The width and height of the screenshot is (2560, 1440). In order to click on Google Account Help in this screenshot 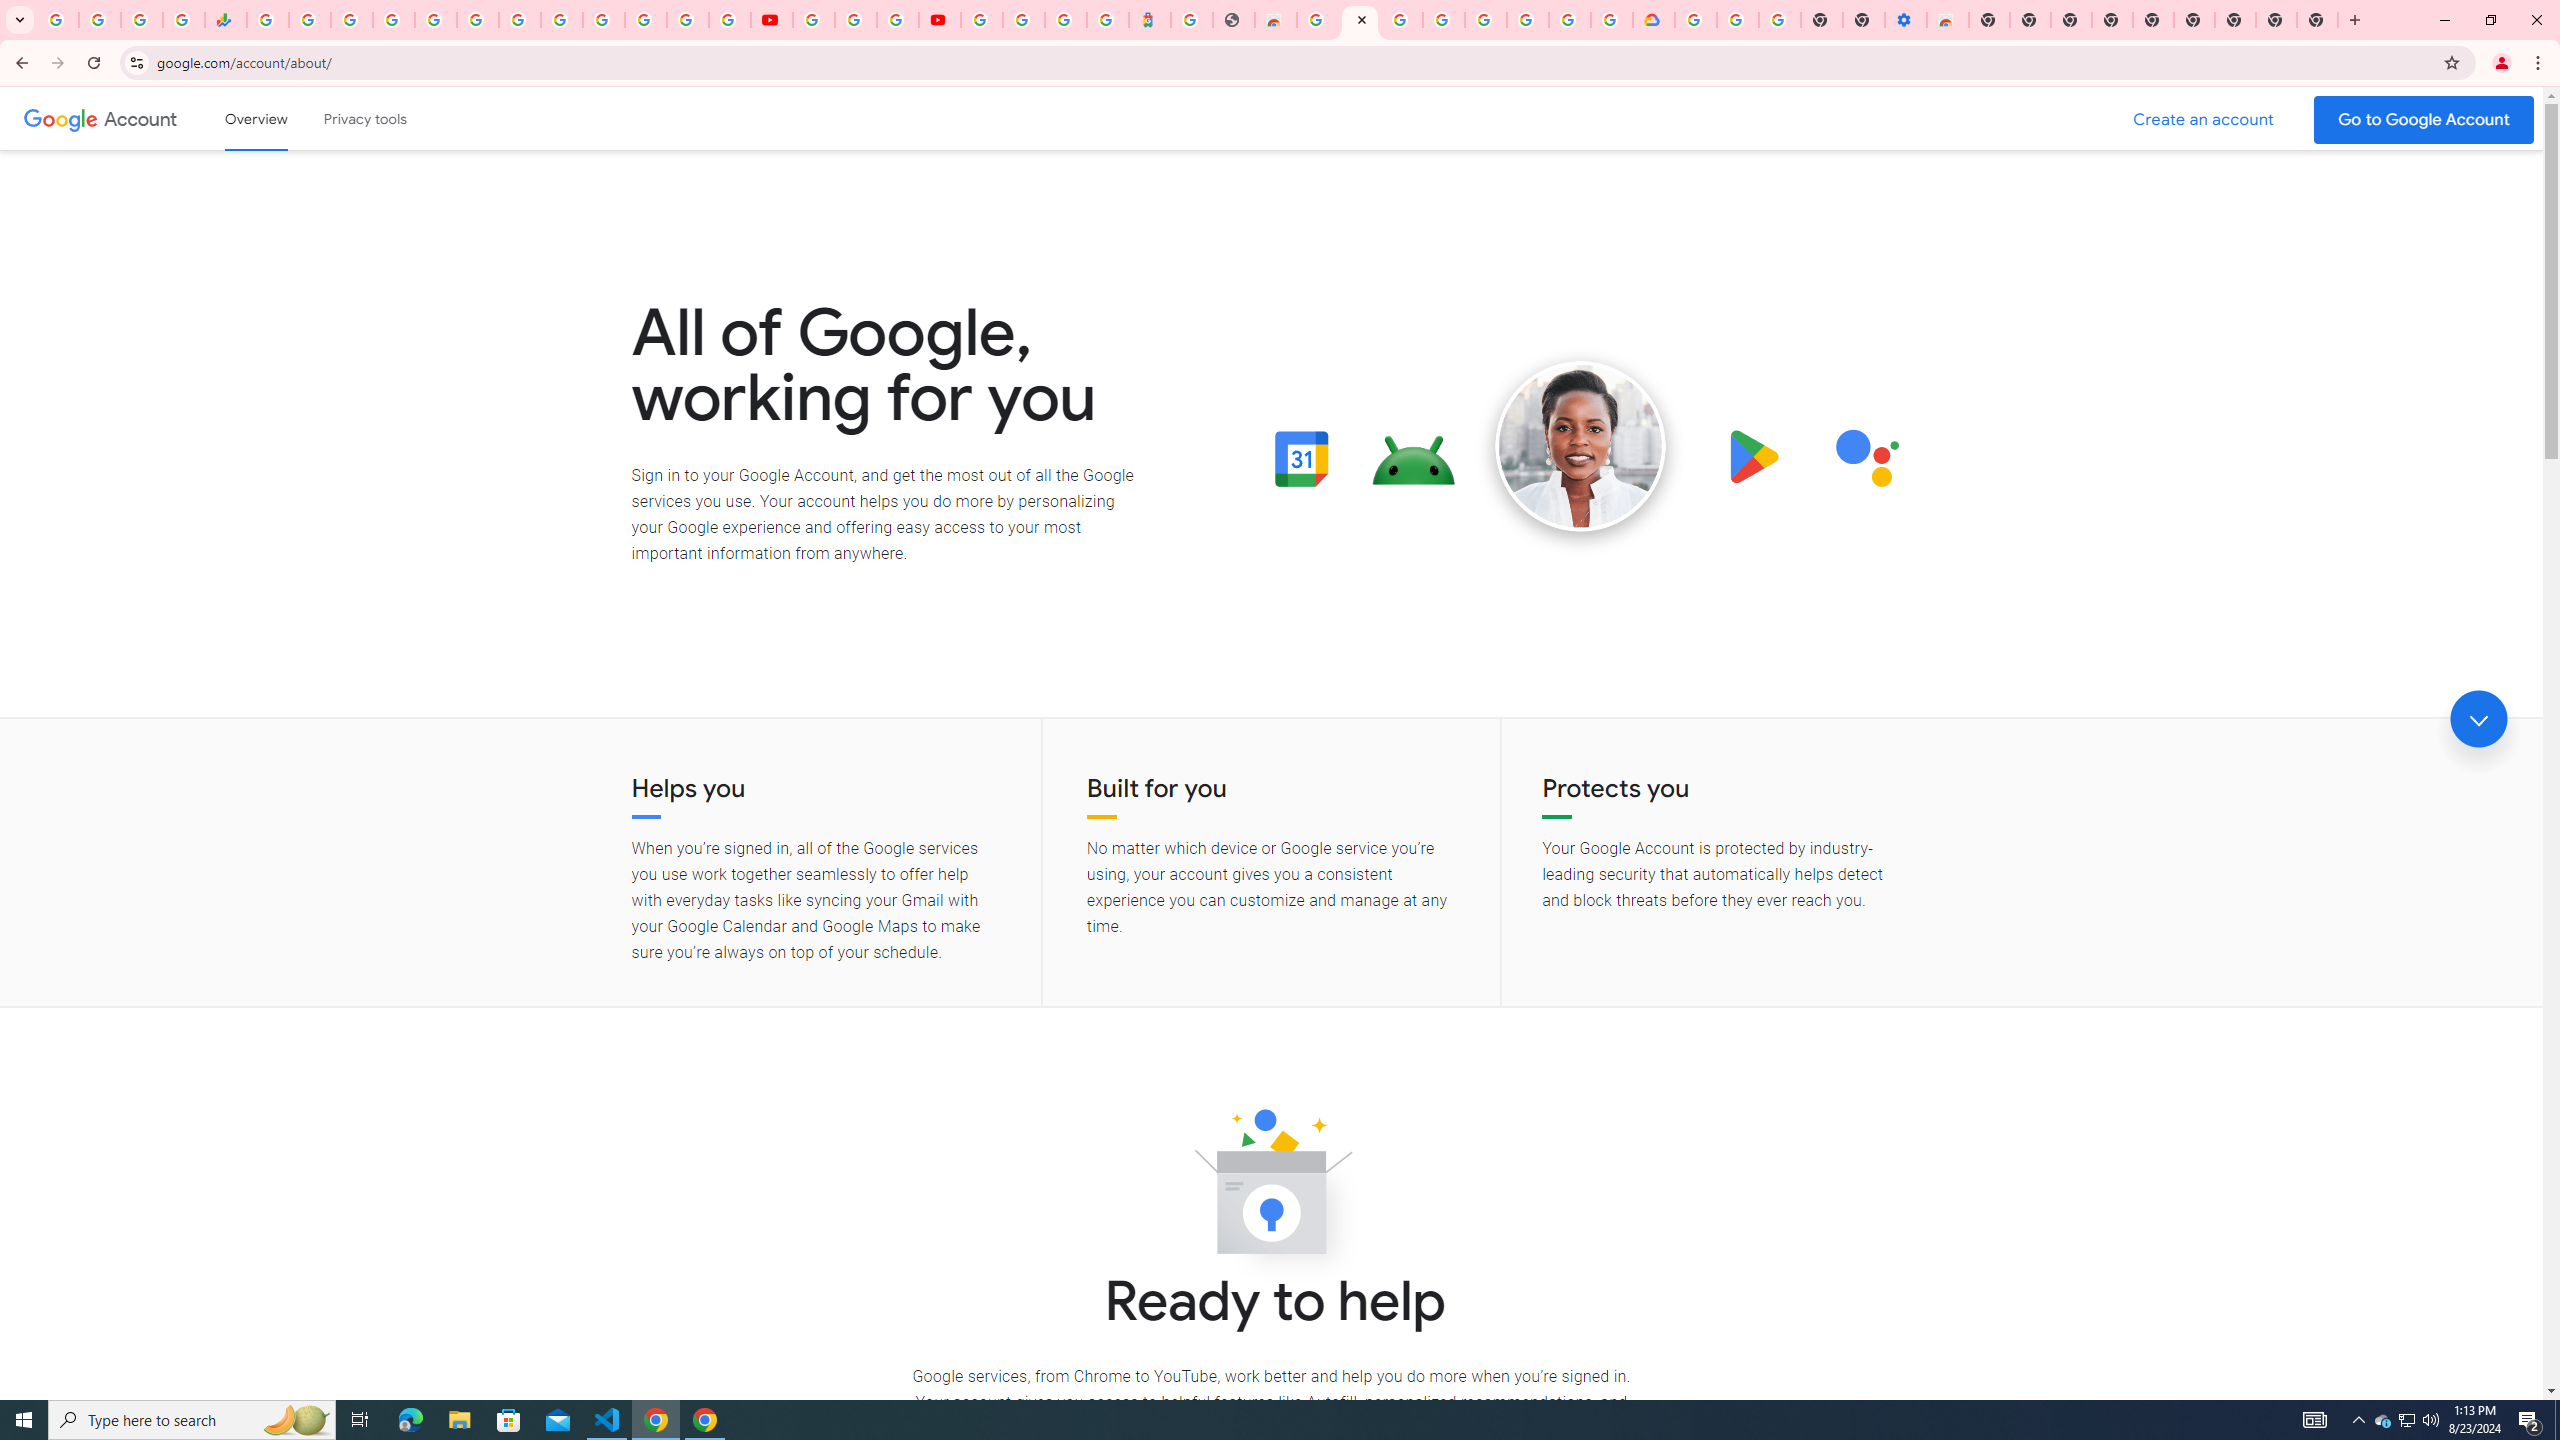, I will do `click(1486, 20)`.